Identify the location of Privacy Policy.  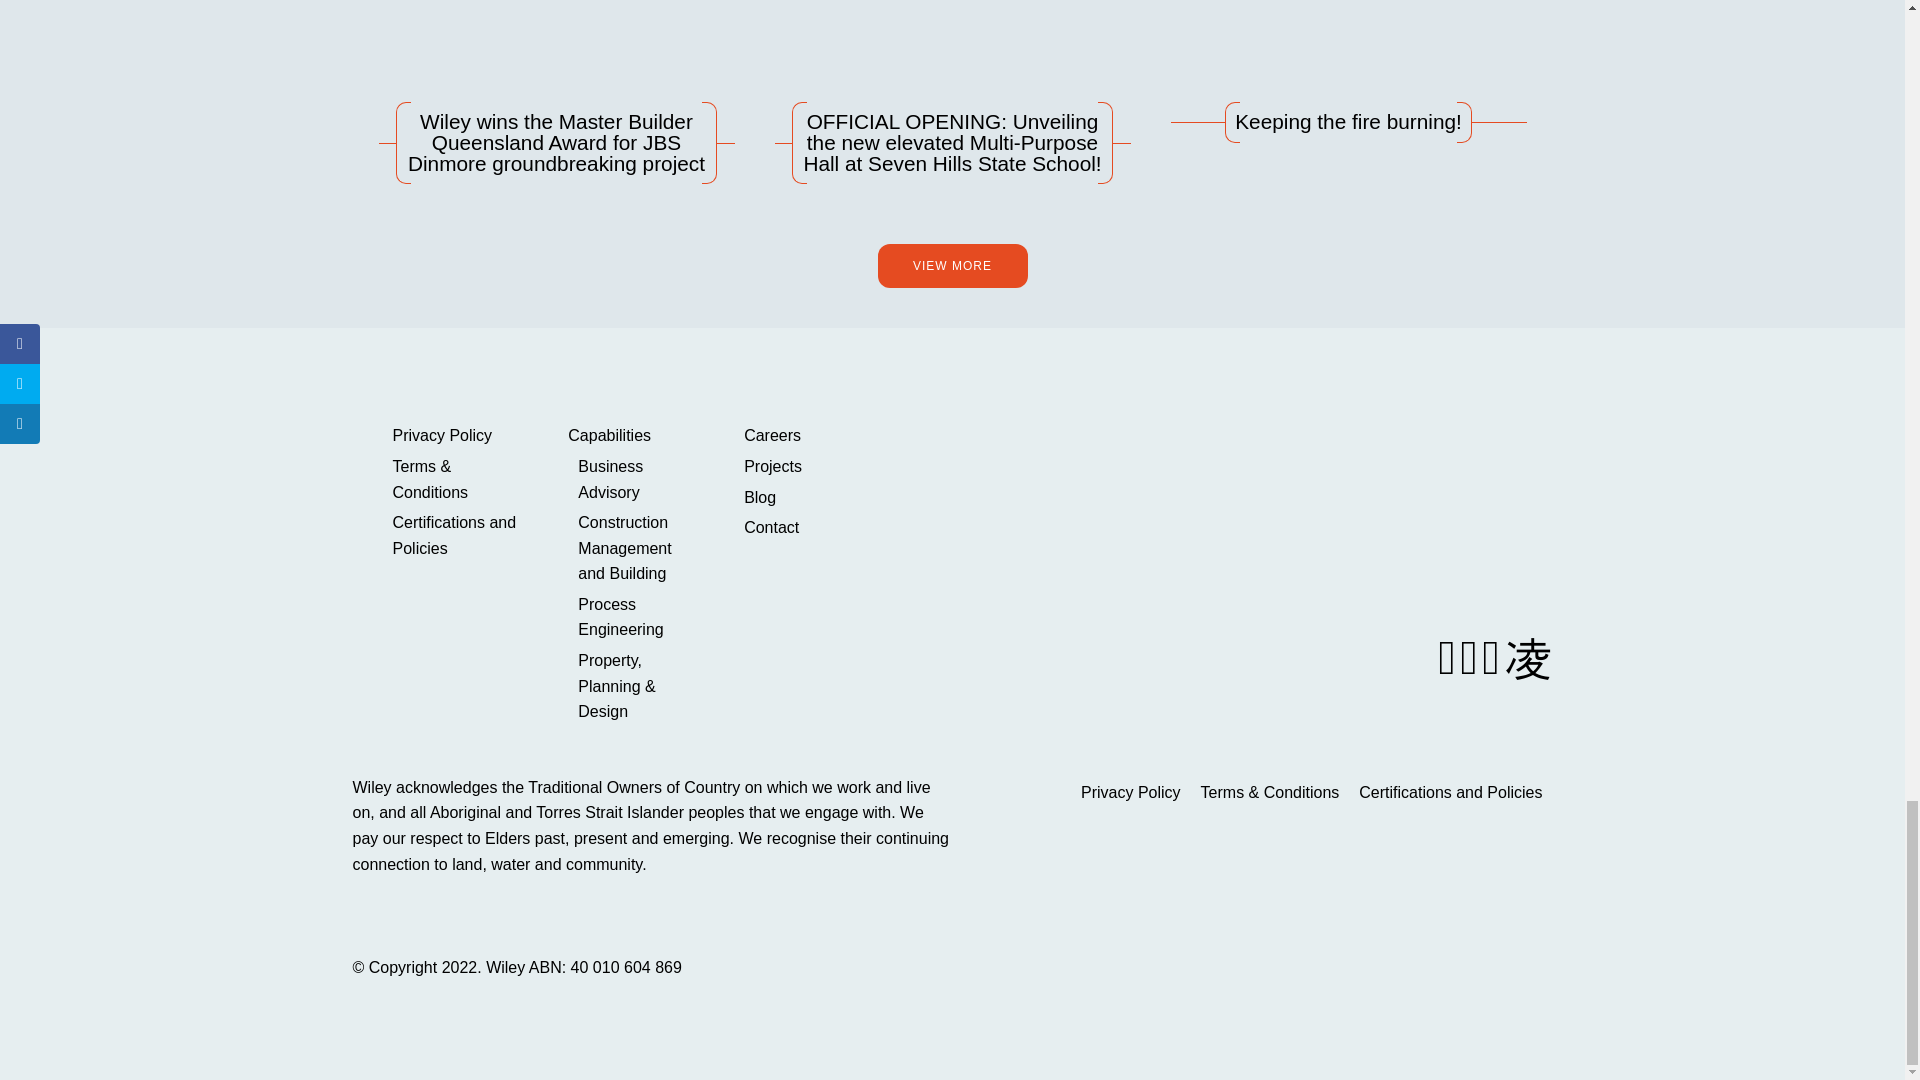
(454, 436).